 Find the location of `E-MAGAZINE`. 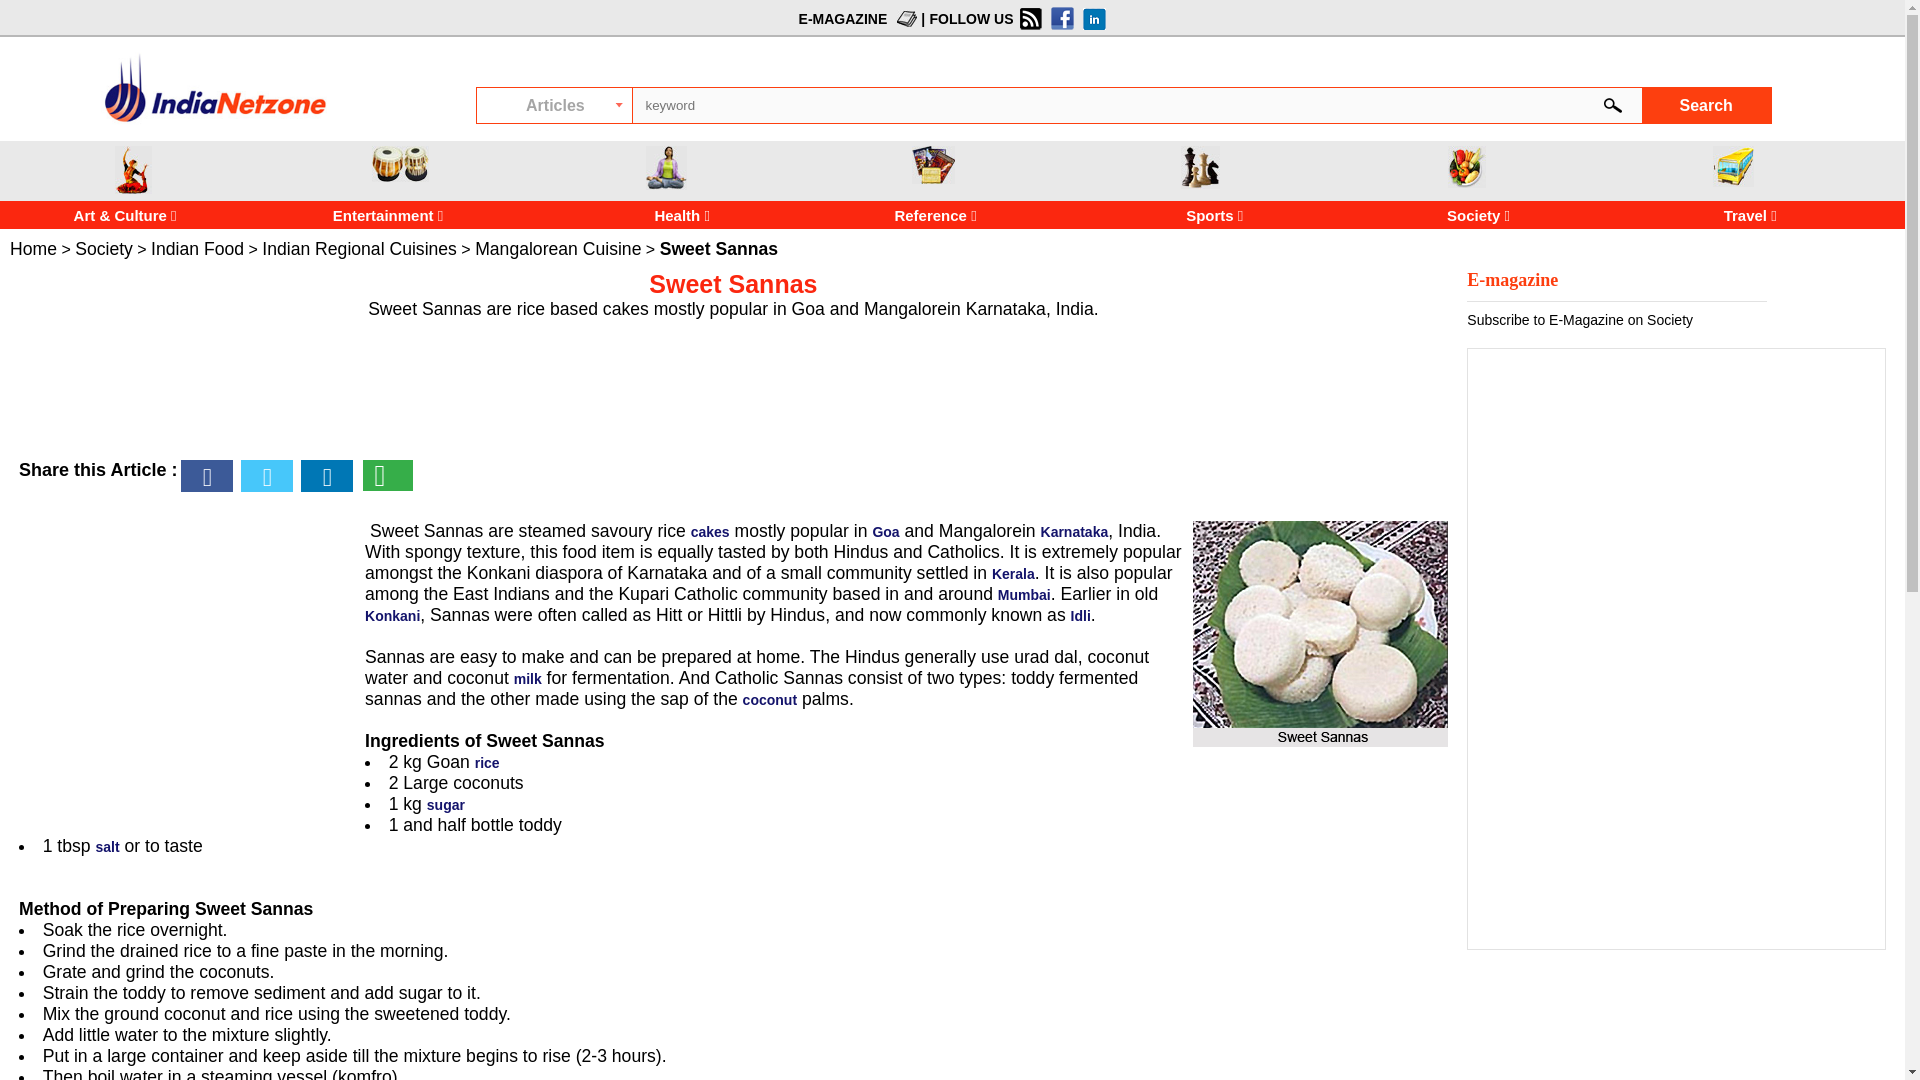

E-MAGAZINE is located at coordinates (842, 17).